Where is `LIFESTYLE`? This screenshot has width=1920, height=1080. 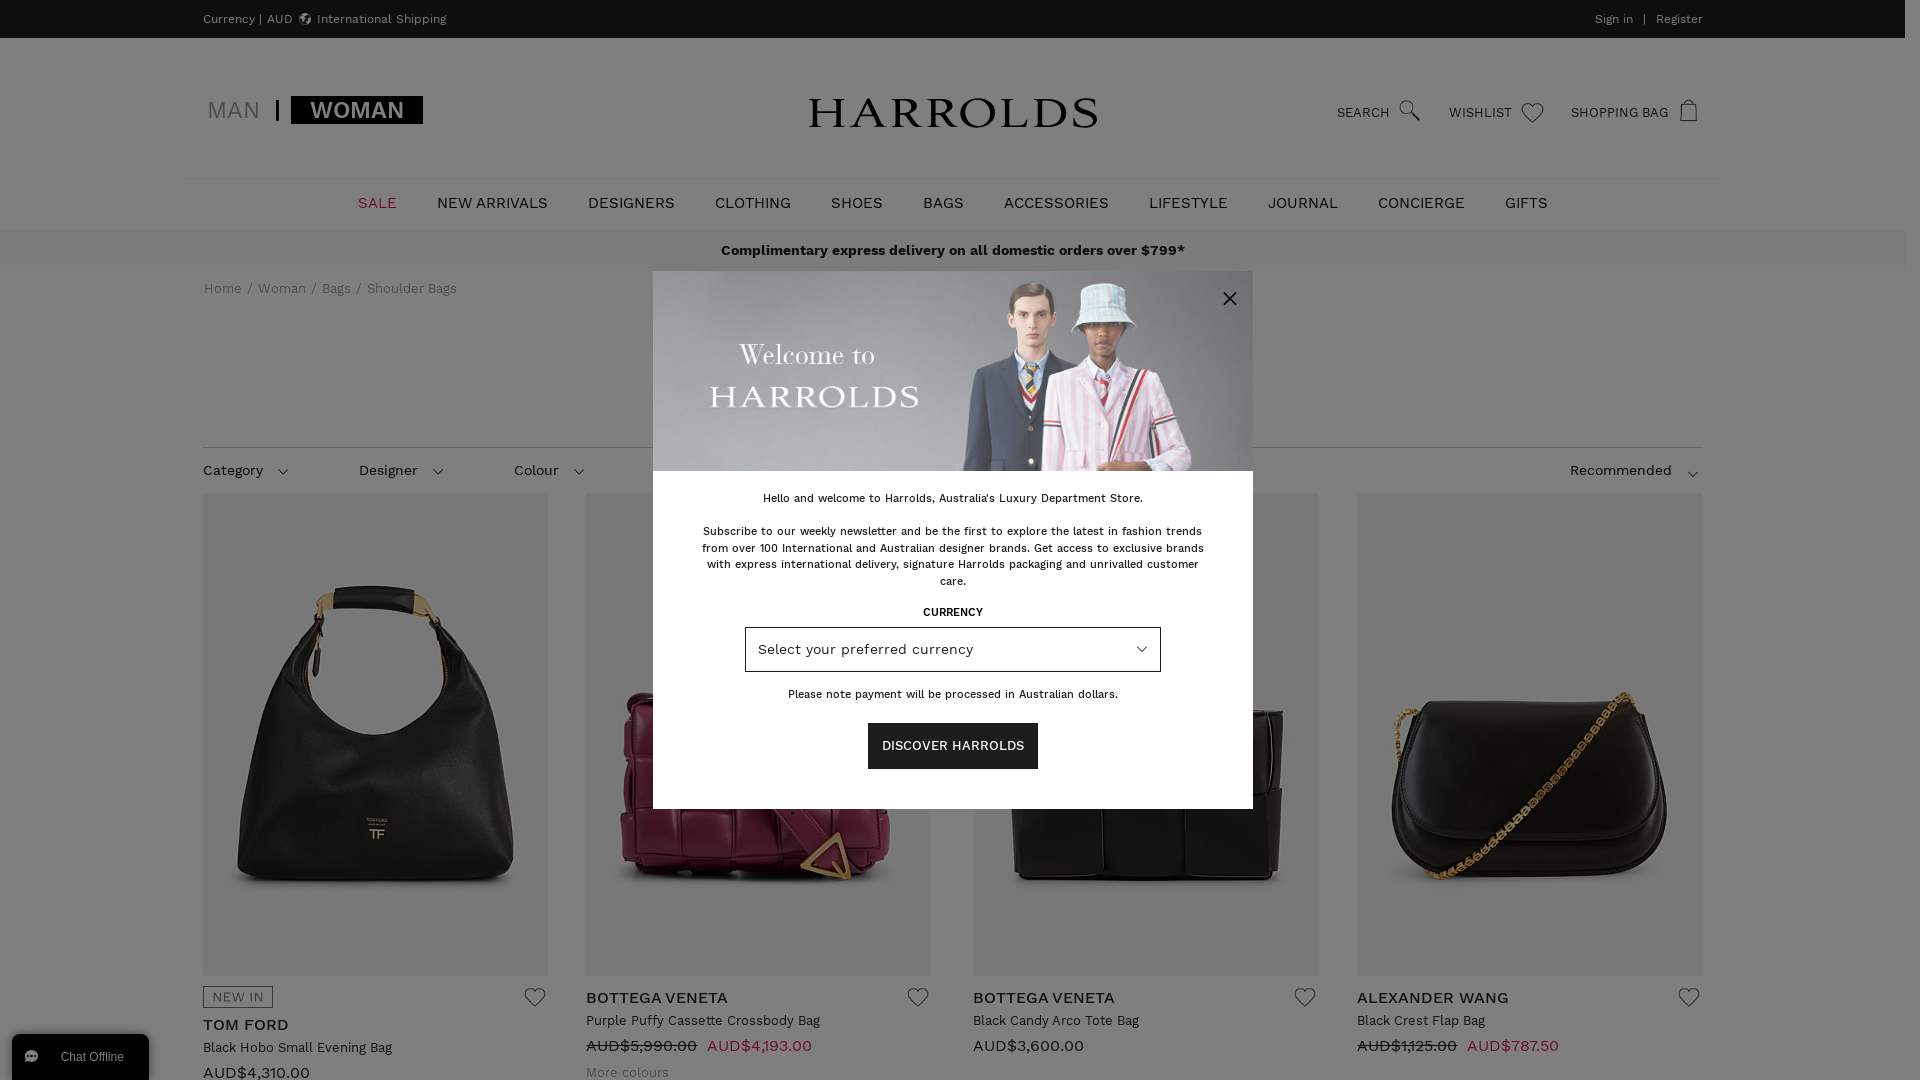
LIFESTYLE is located at coordinates (1188, 204).